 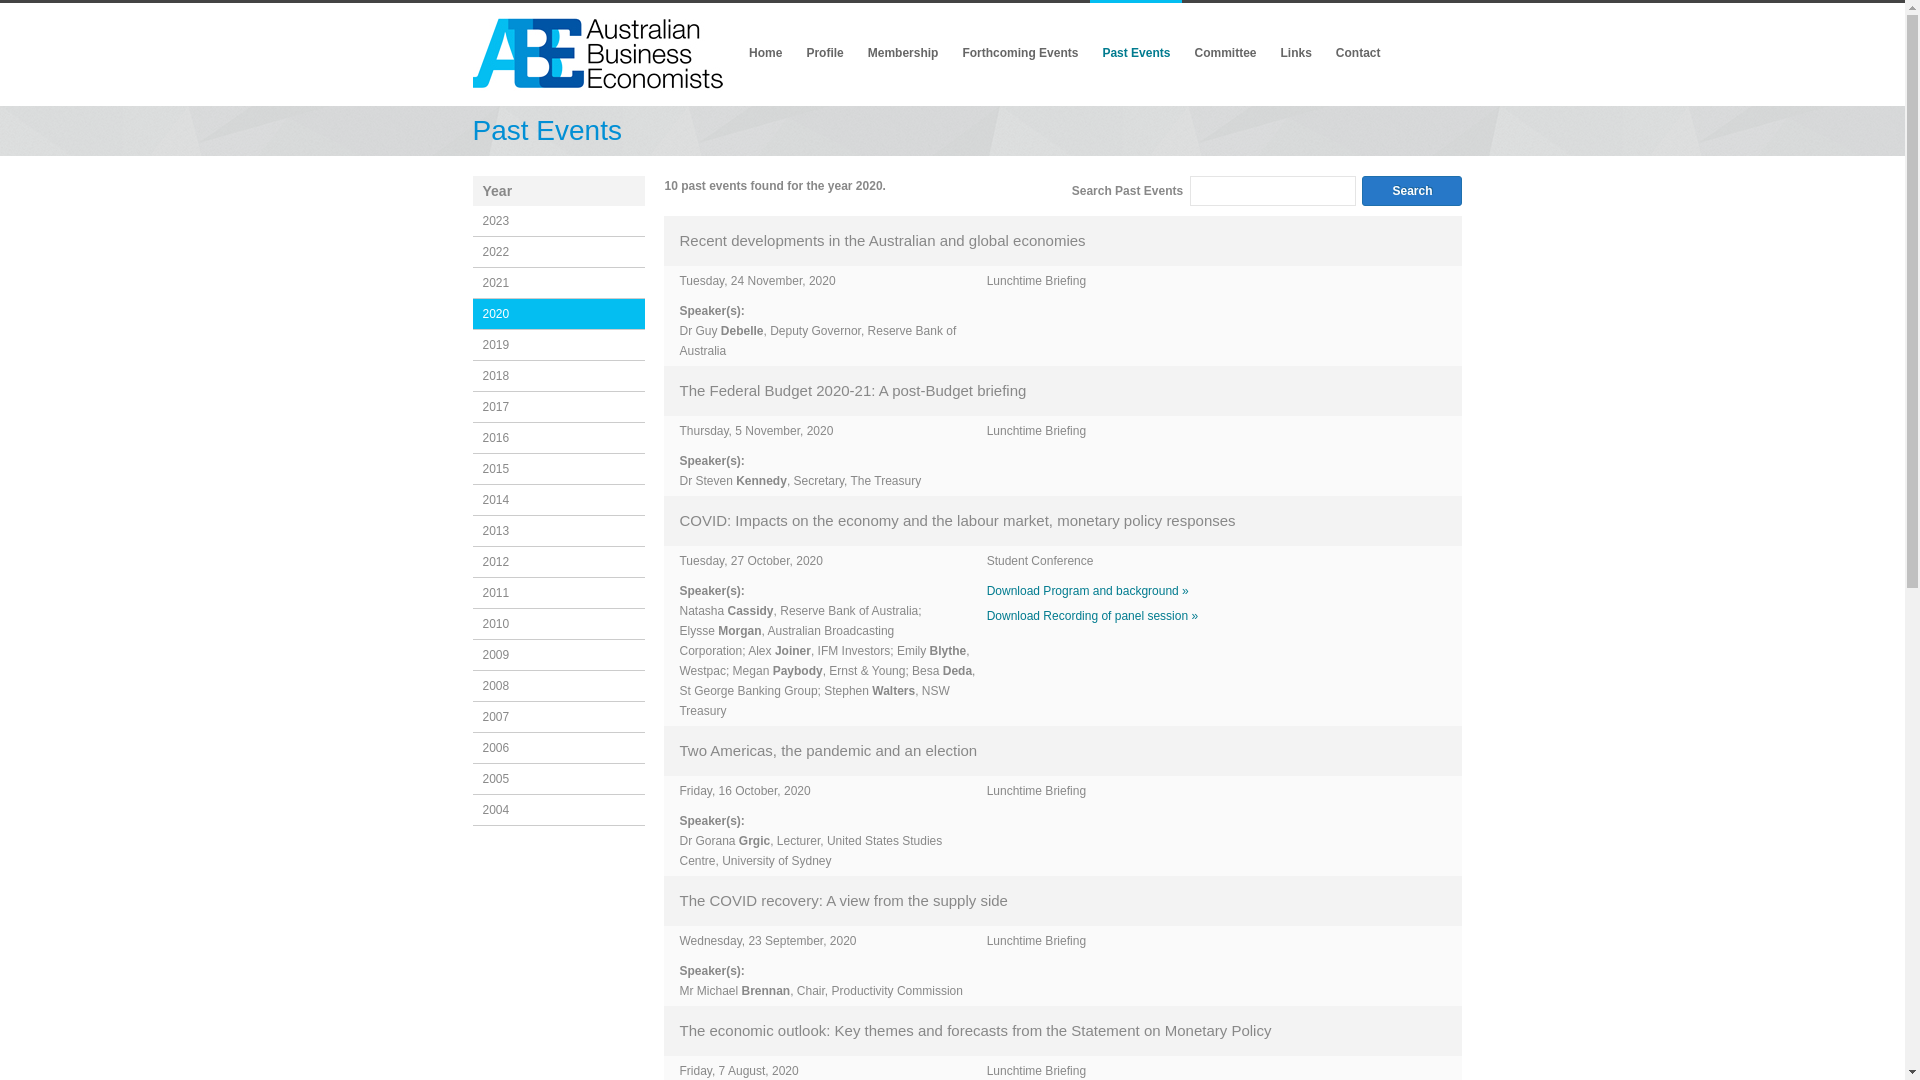 What do you see at coordinates (1412, 191) in the screenshot?
I see `Search` at bounding box center [1412, 191].